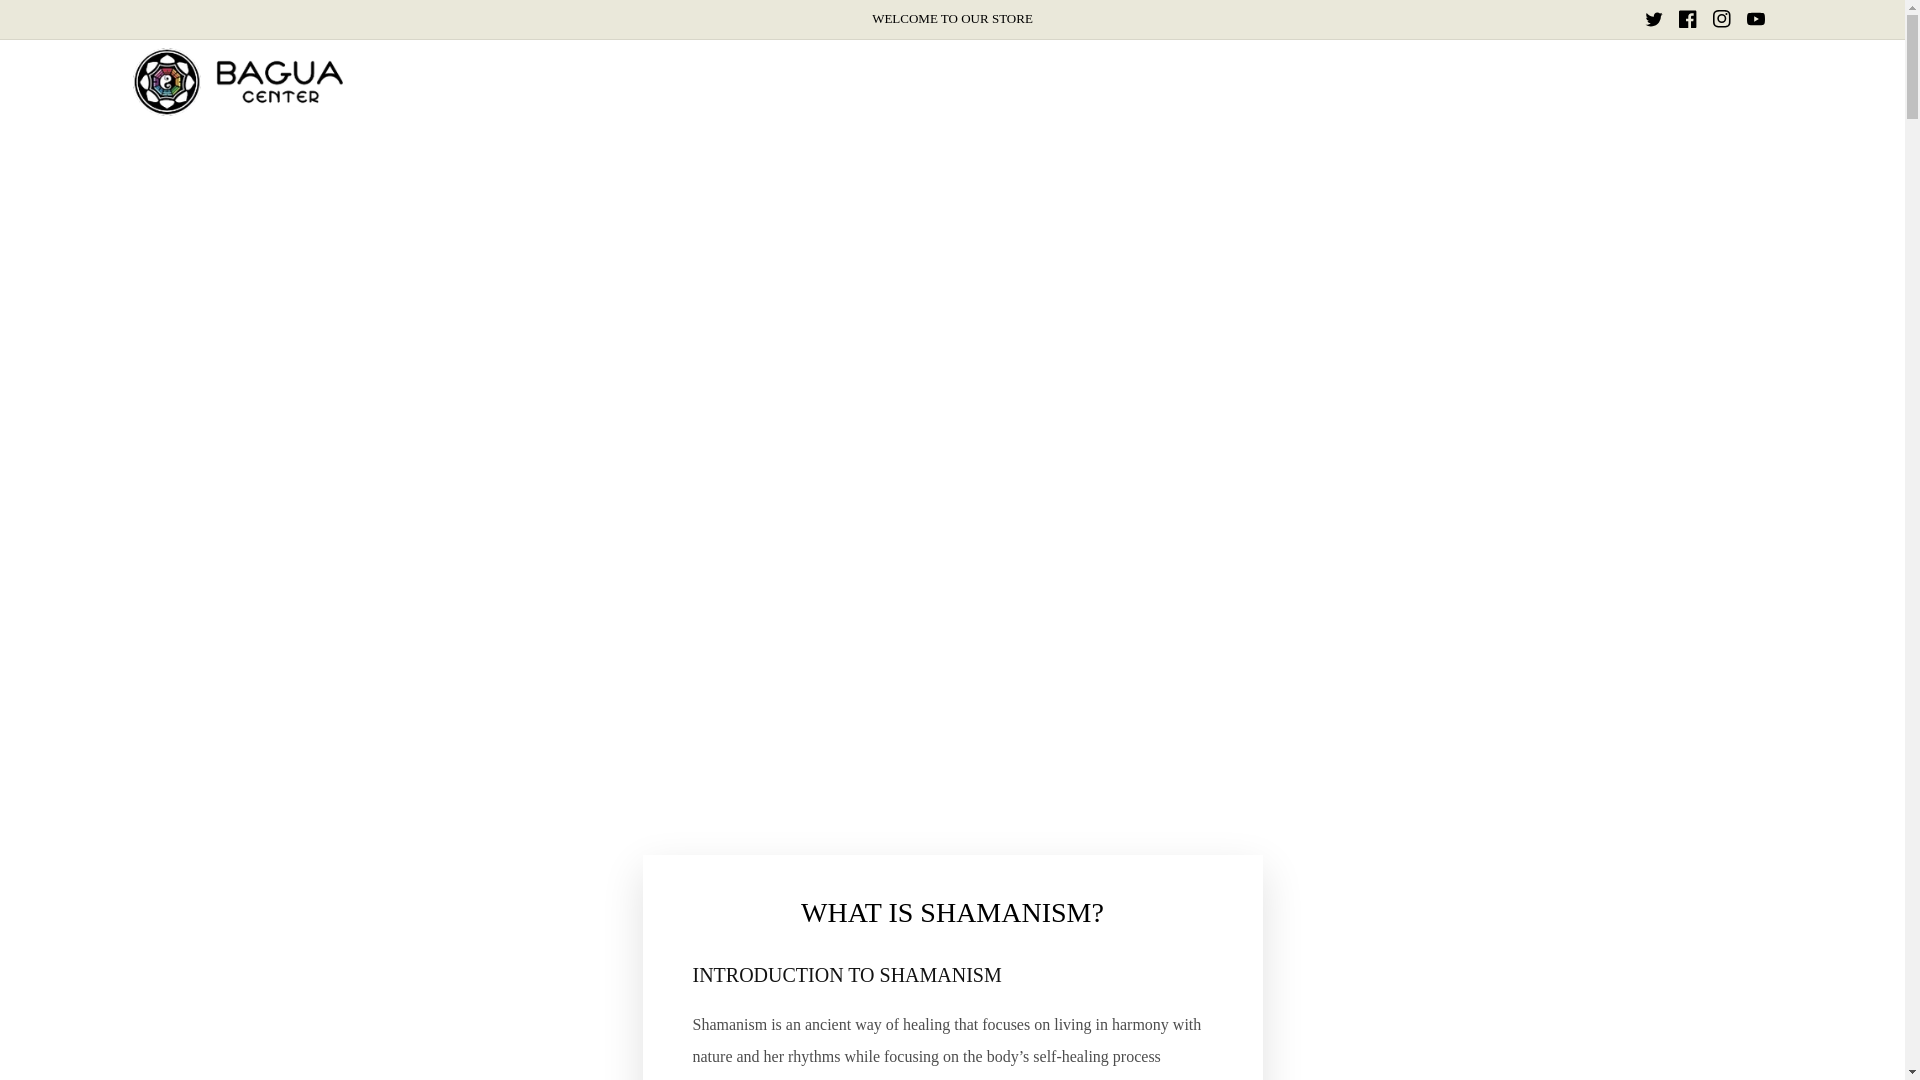 The image size is (1920, 1080). What do you see at coordinates (1750, 82) in the screenshot?
I see `Log in` at bounding box center [1750, 82].